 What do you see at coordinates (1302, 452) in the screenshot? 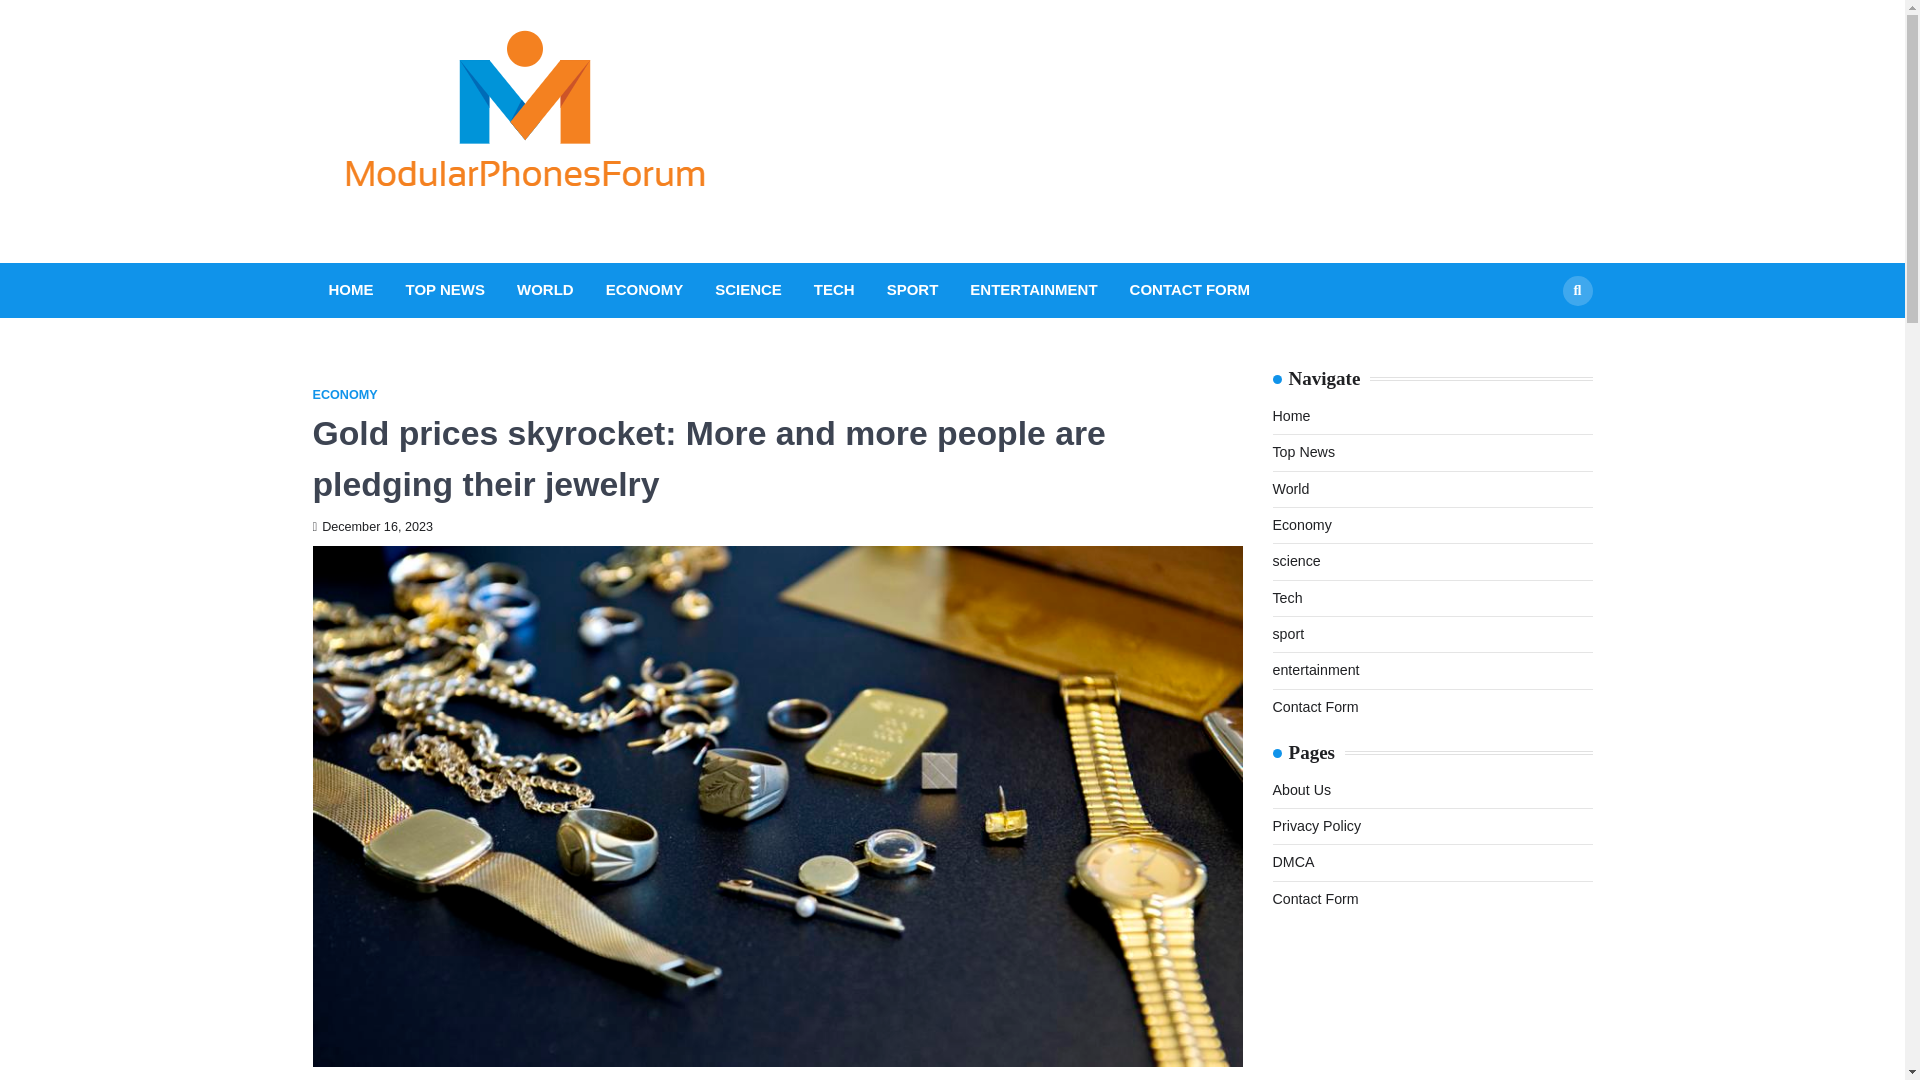
I see `Top News` at bounding box center [1302, 452].